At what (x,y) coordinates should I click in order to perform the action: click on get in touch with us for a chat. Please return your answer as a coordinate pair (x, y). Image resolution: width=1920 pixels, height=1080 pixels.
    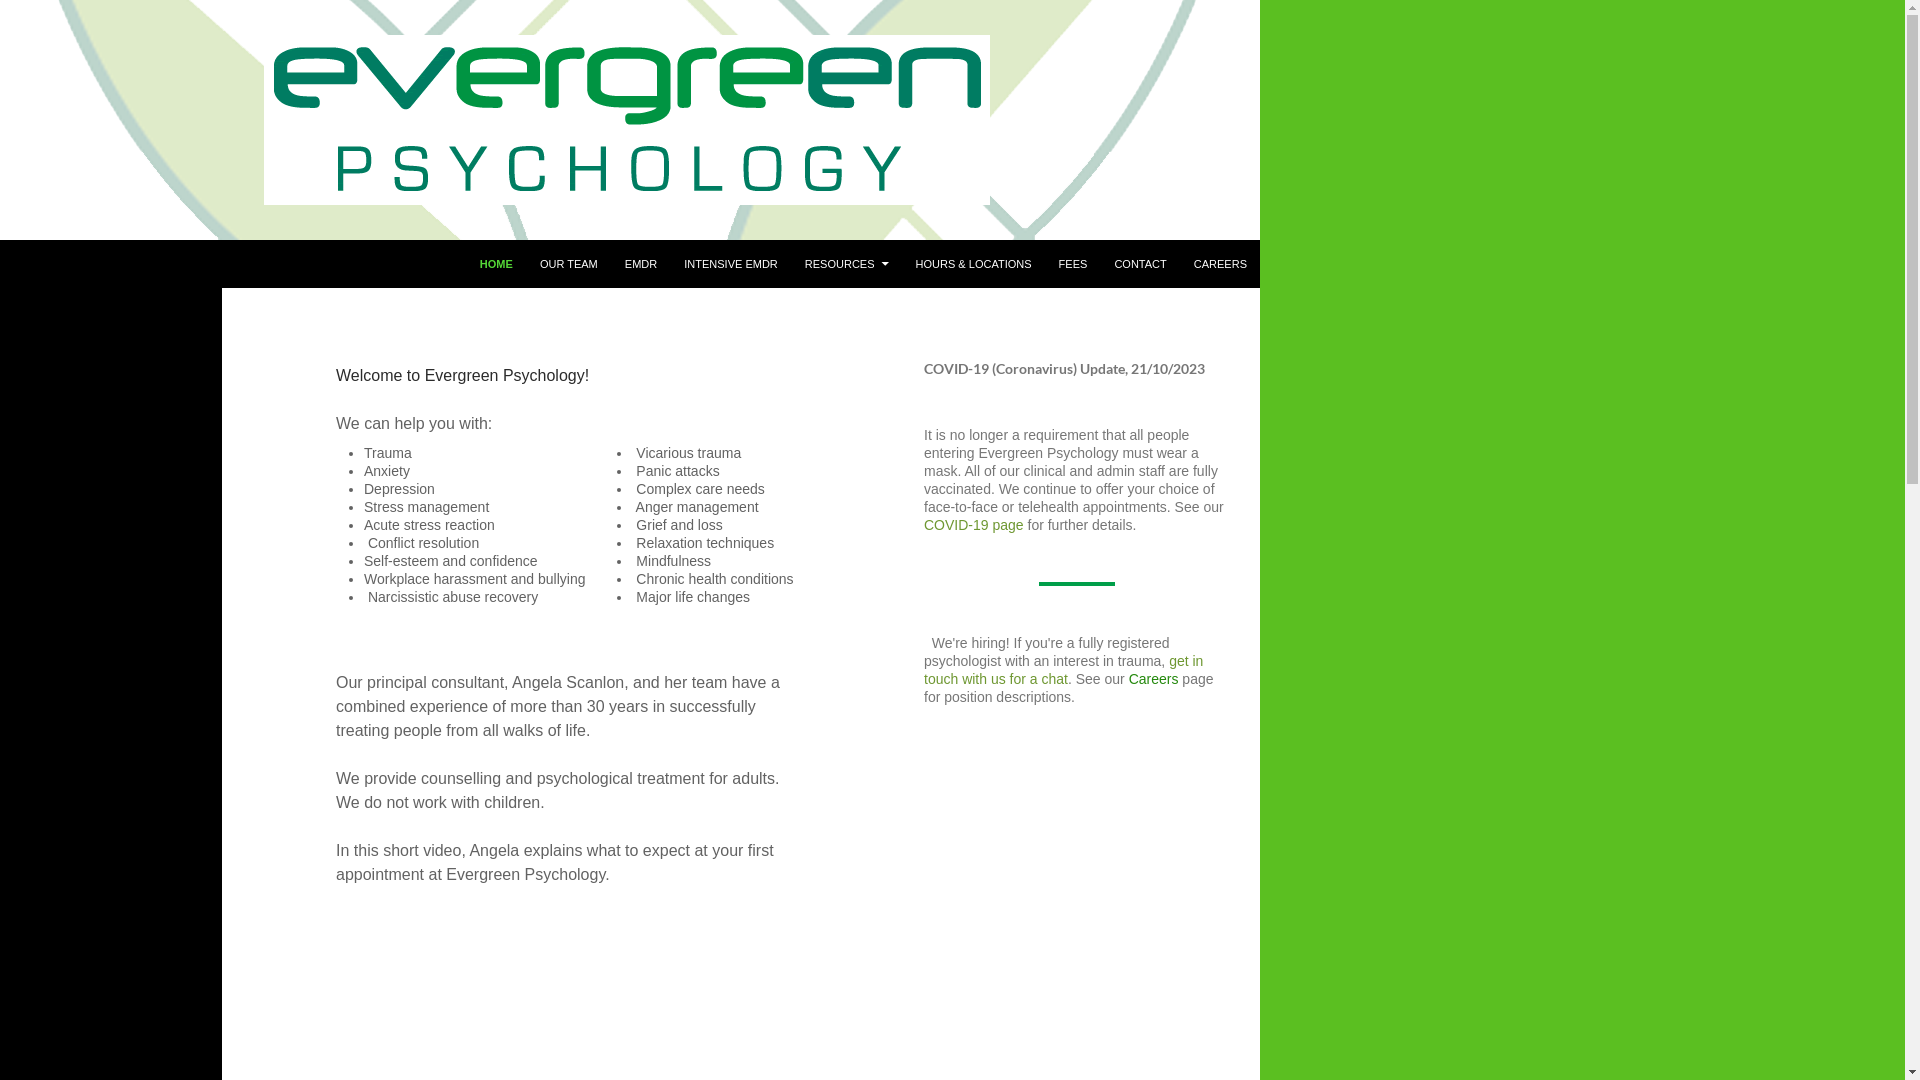
    Looking at the image, I should click on (1064, 670).